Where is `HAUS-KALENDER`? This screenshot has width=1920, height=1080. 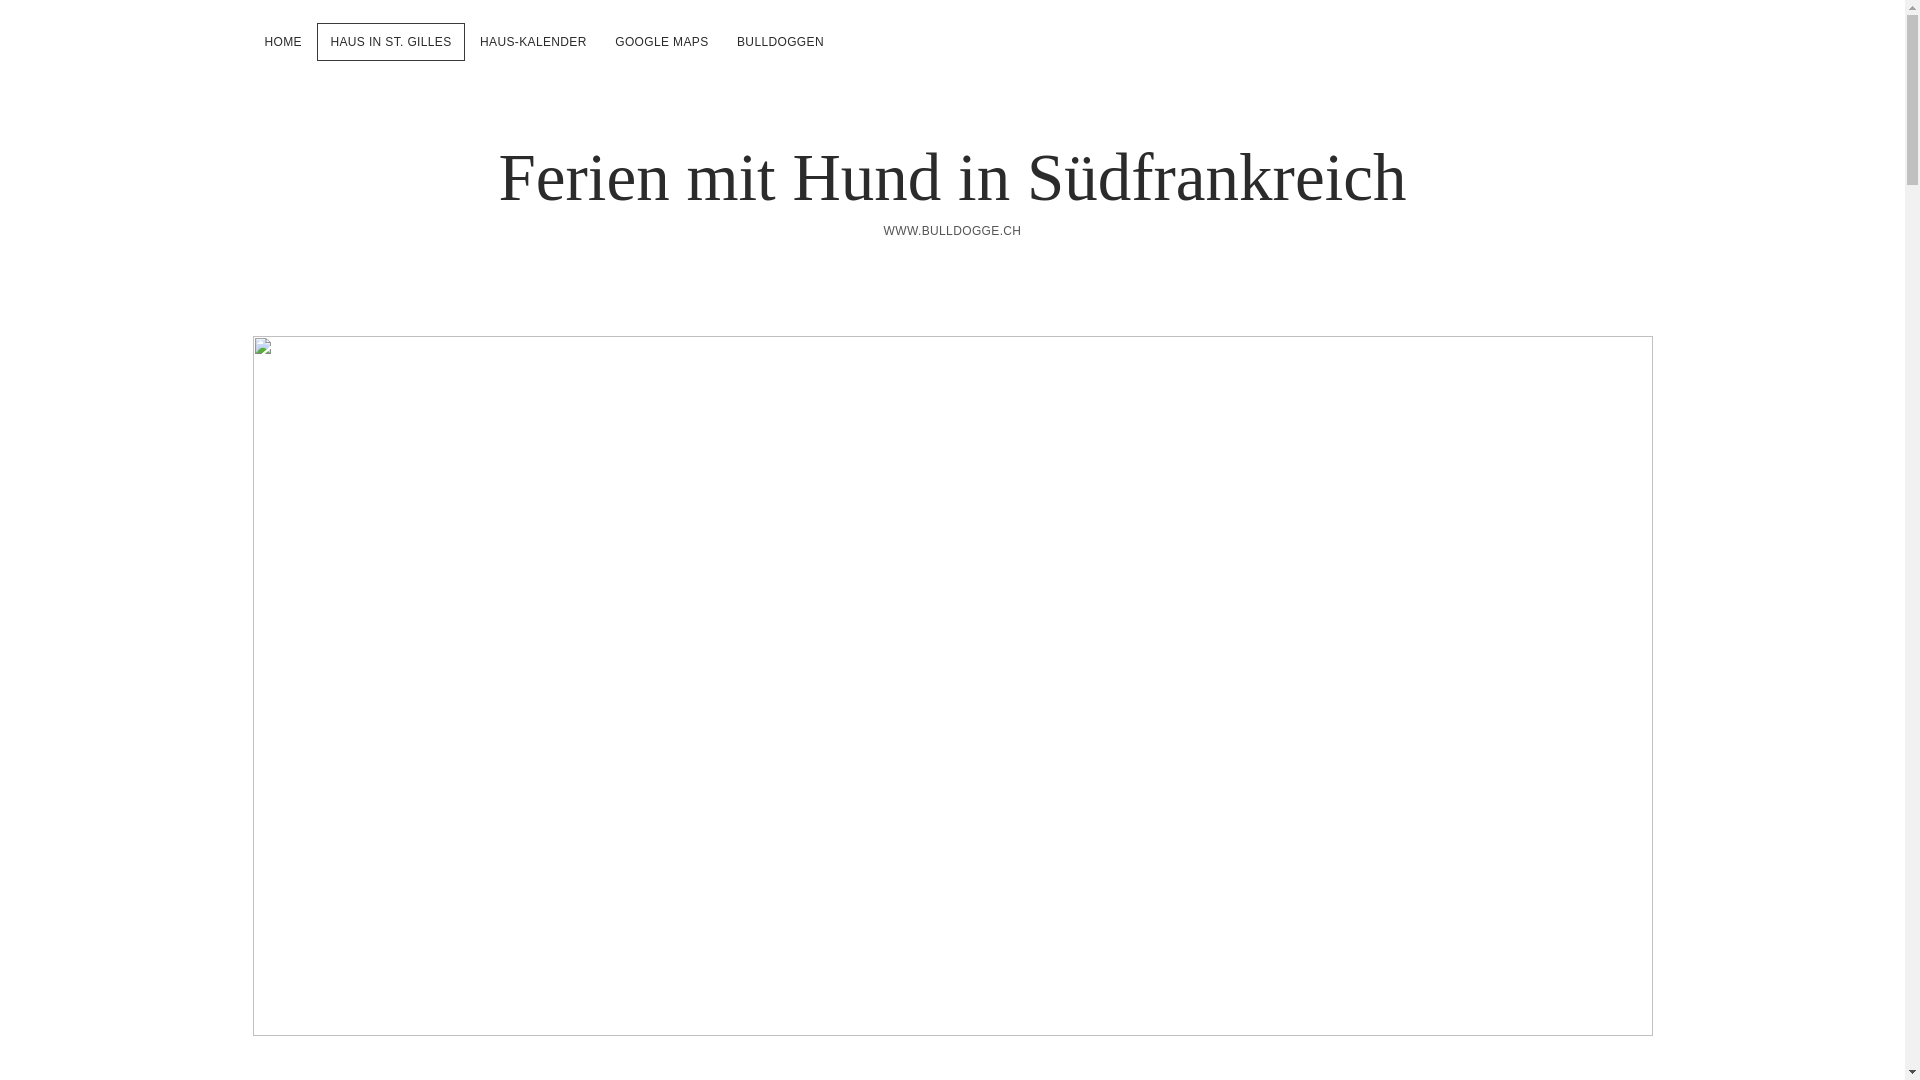 HAUS-KALENDER is located at coordinates (534, 42).